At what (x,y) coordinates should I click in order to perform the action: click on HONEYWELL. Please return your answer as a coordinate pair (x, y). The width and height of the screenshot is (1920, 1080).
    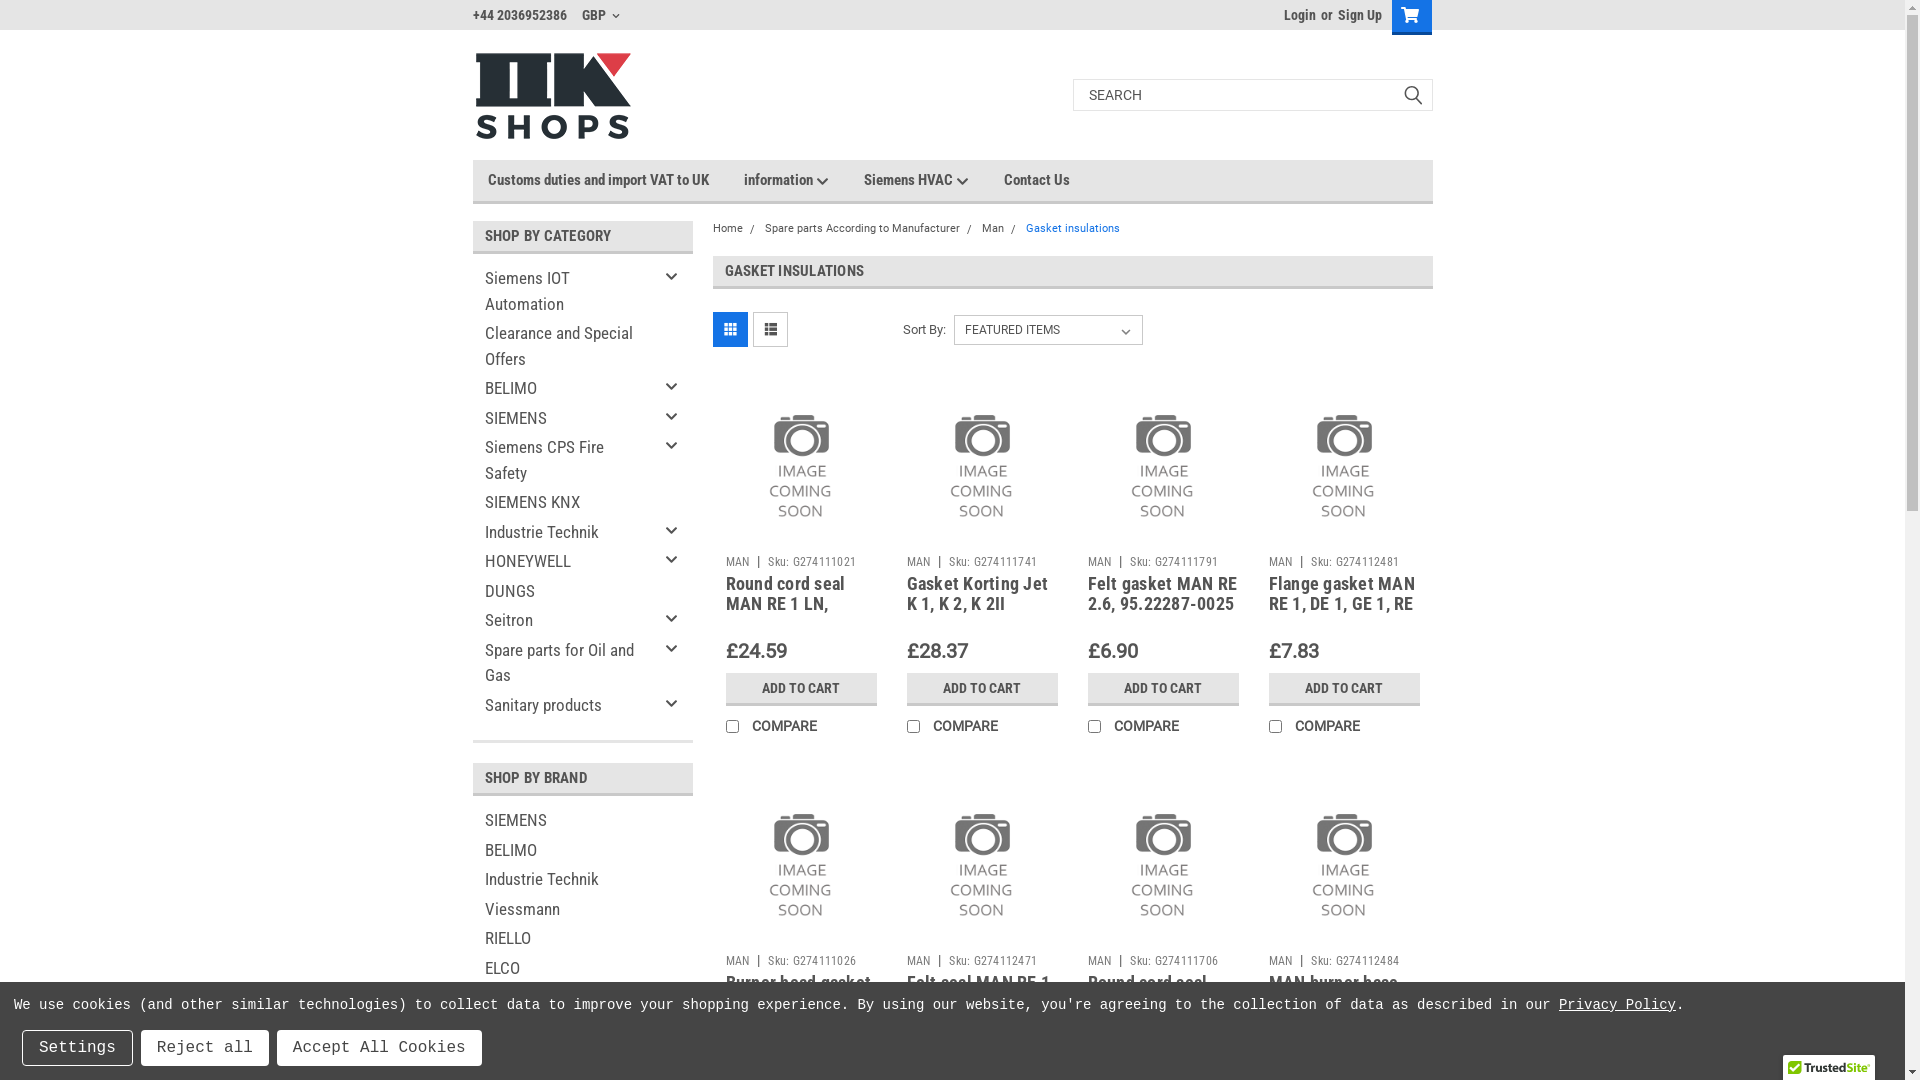
    Looking at the image, I should click on (566, 562).